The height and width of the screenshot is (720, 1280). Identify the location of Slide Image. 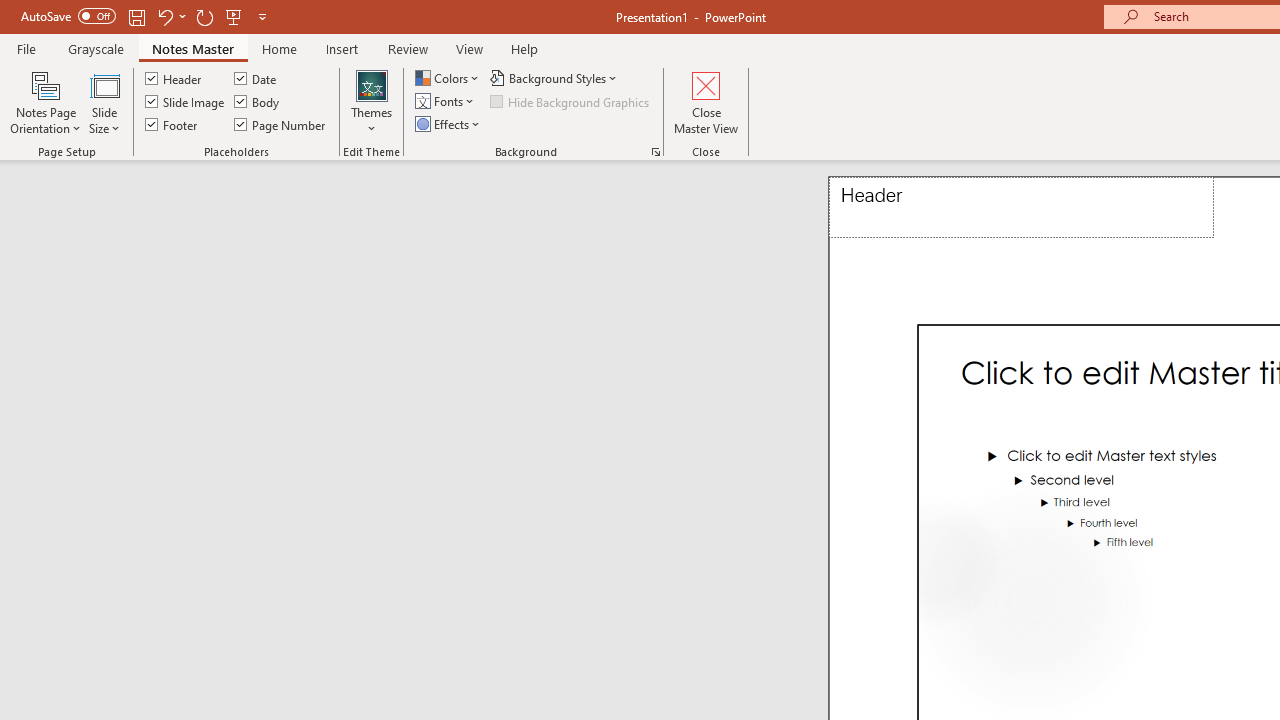
(186, 102).